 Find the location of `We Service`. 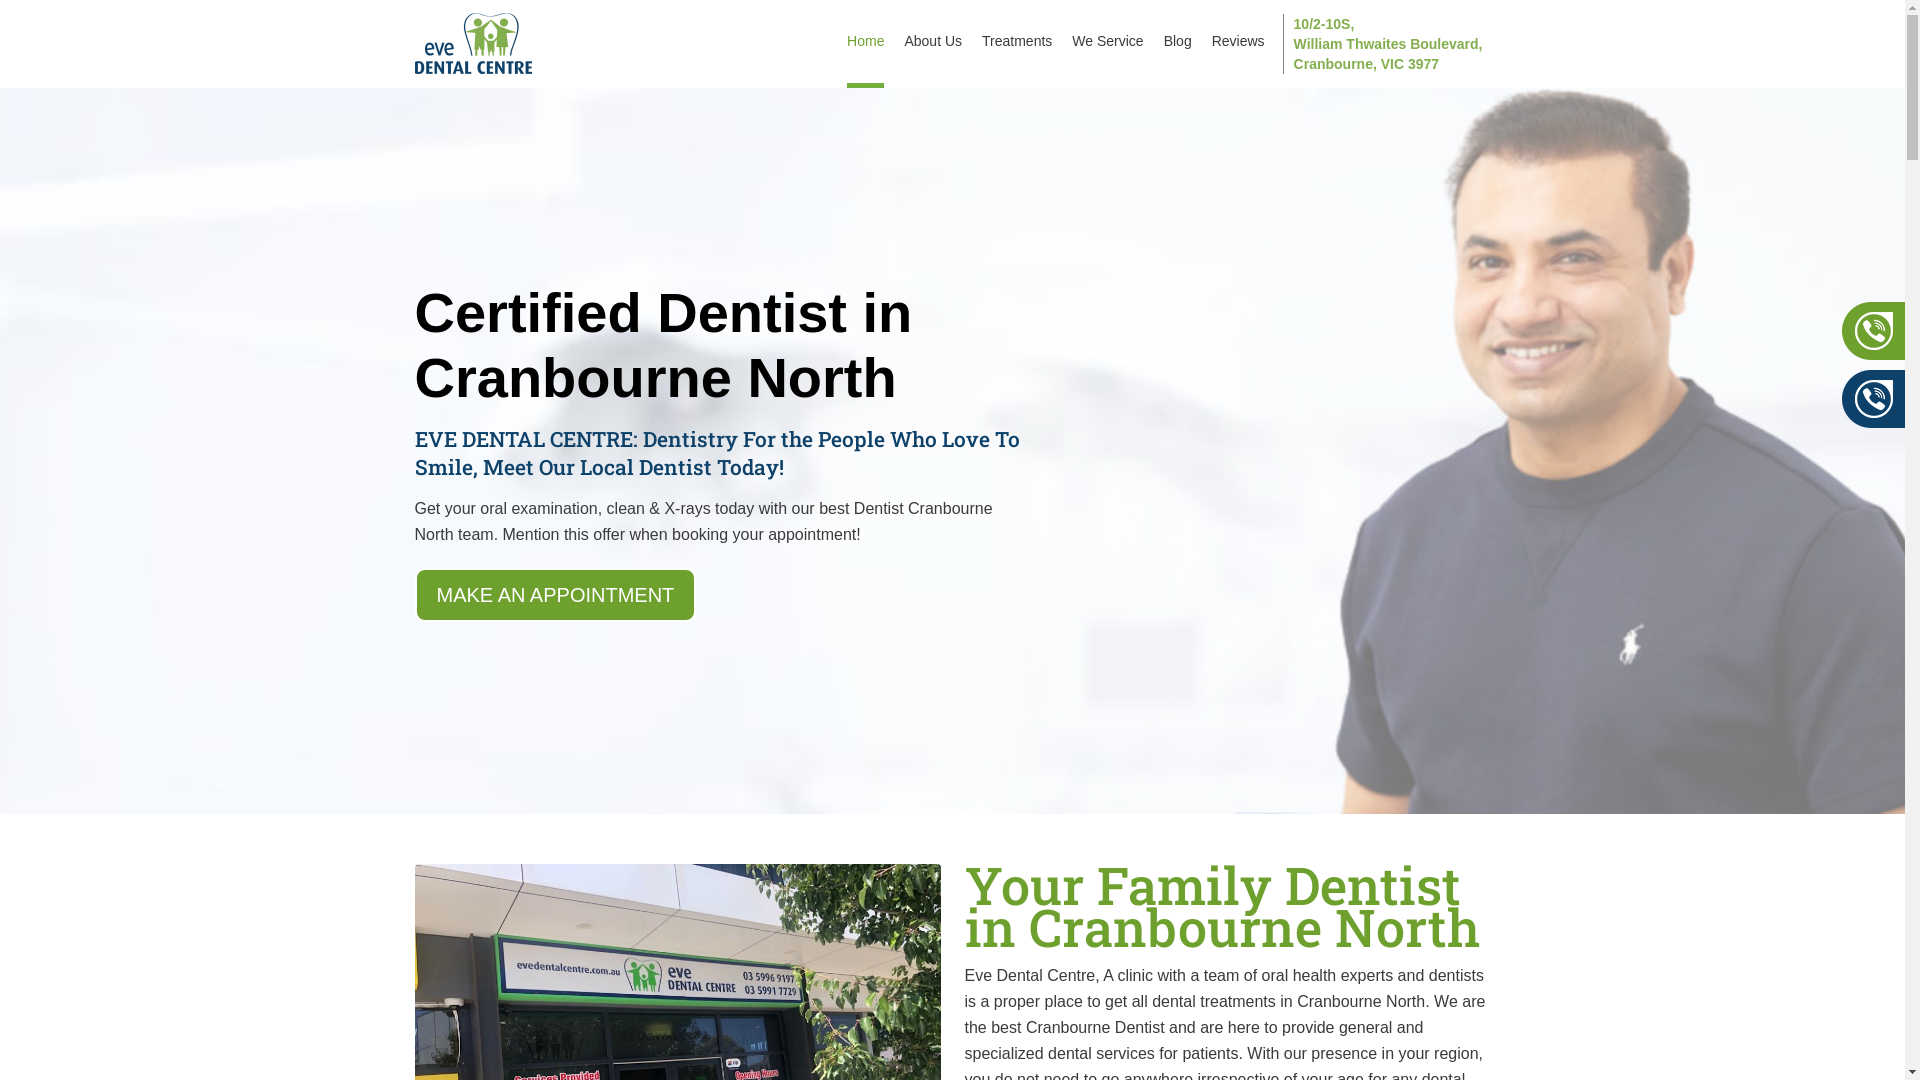

We Service is located at coordinates (1108, 44).